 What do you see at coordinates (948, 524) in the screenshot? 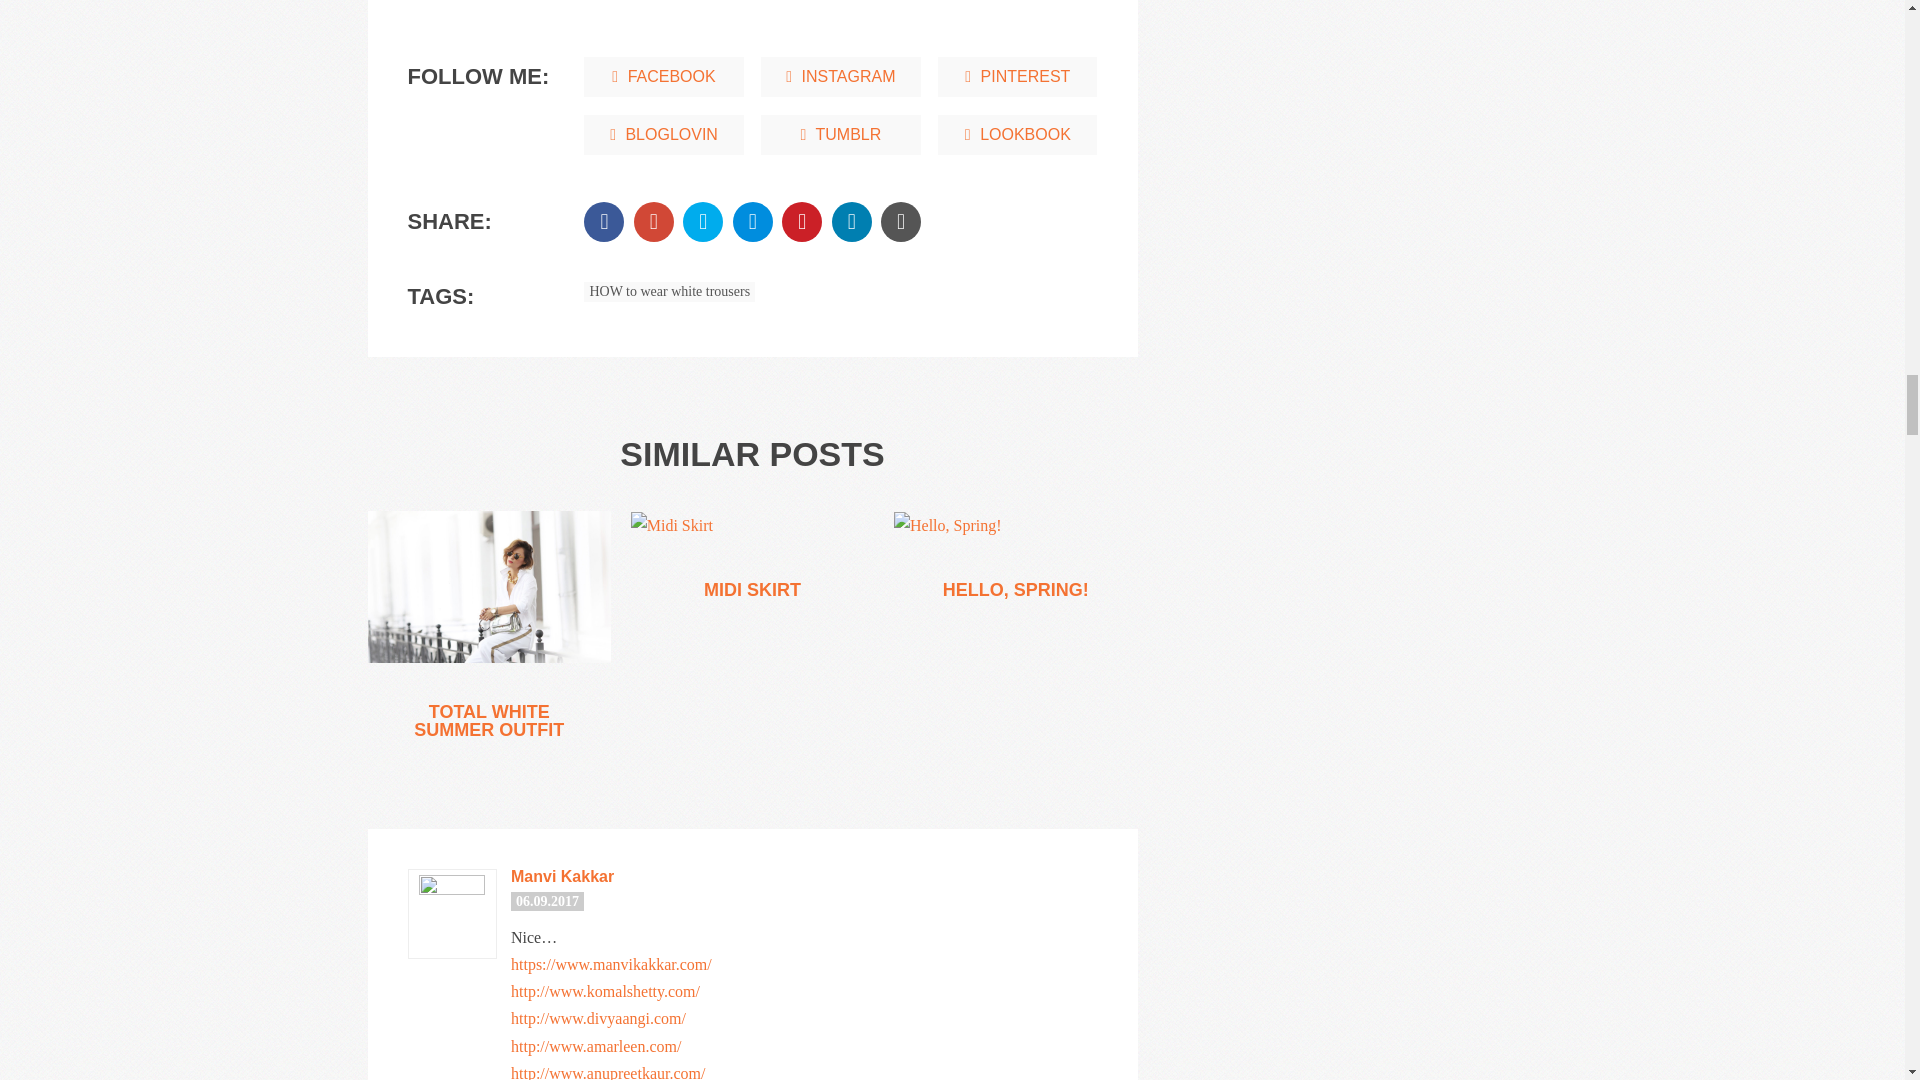
I see `Read more` at bounding box center [948, 524].